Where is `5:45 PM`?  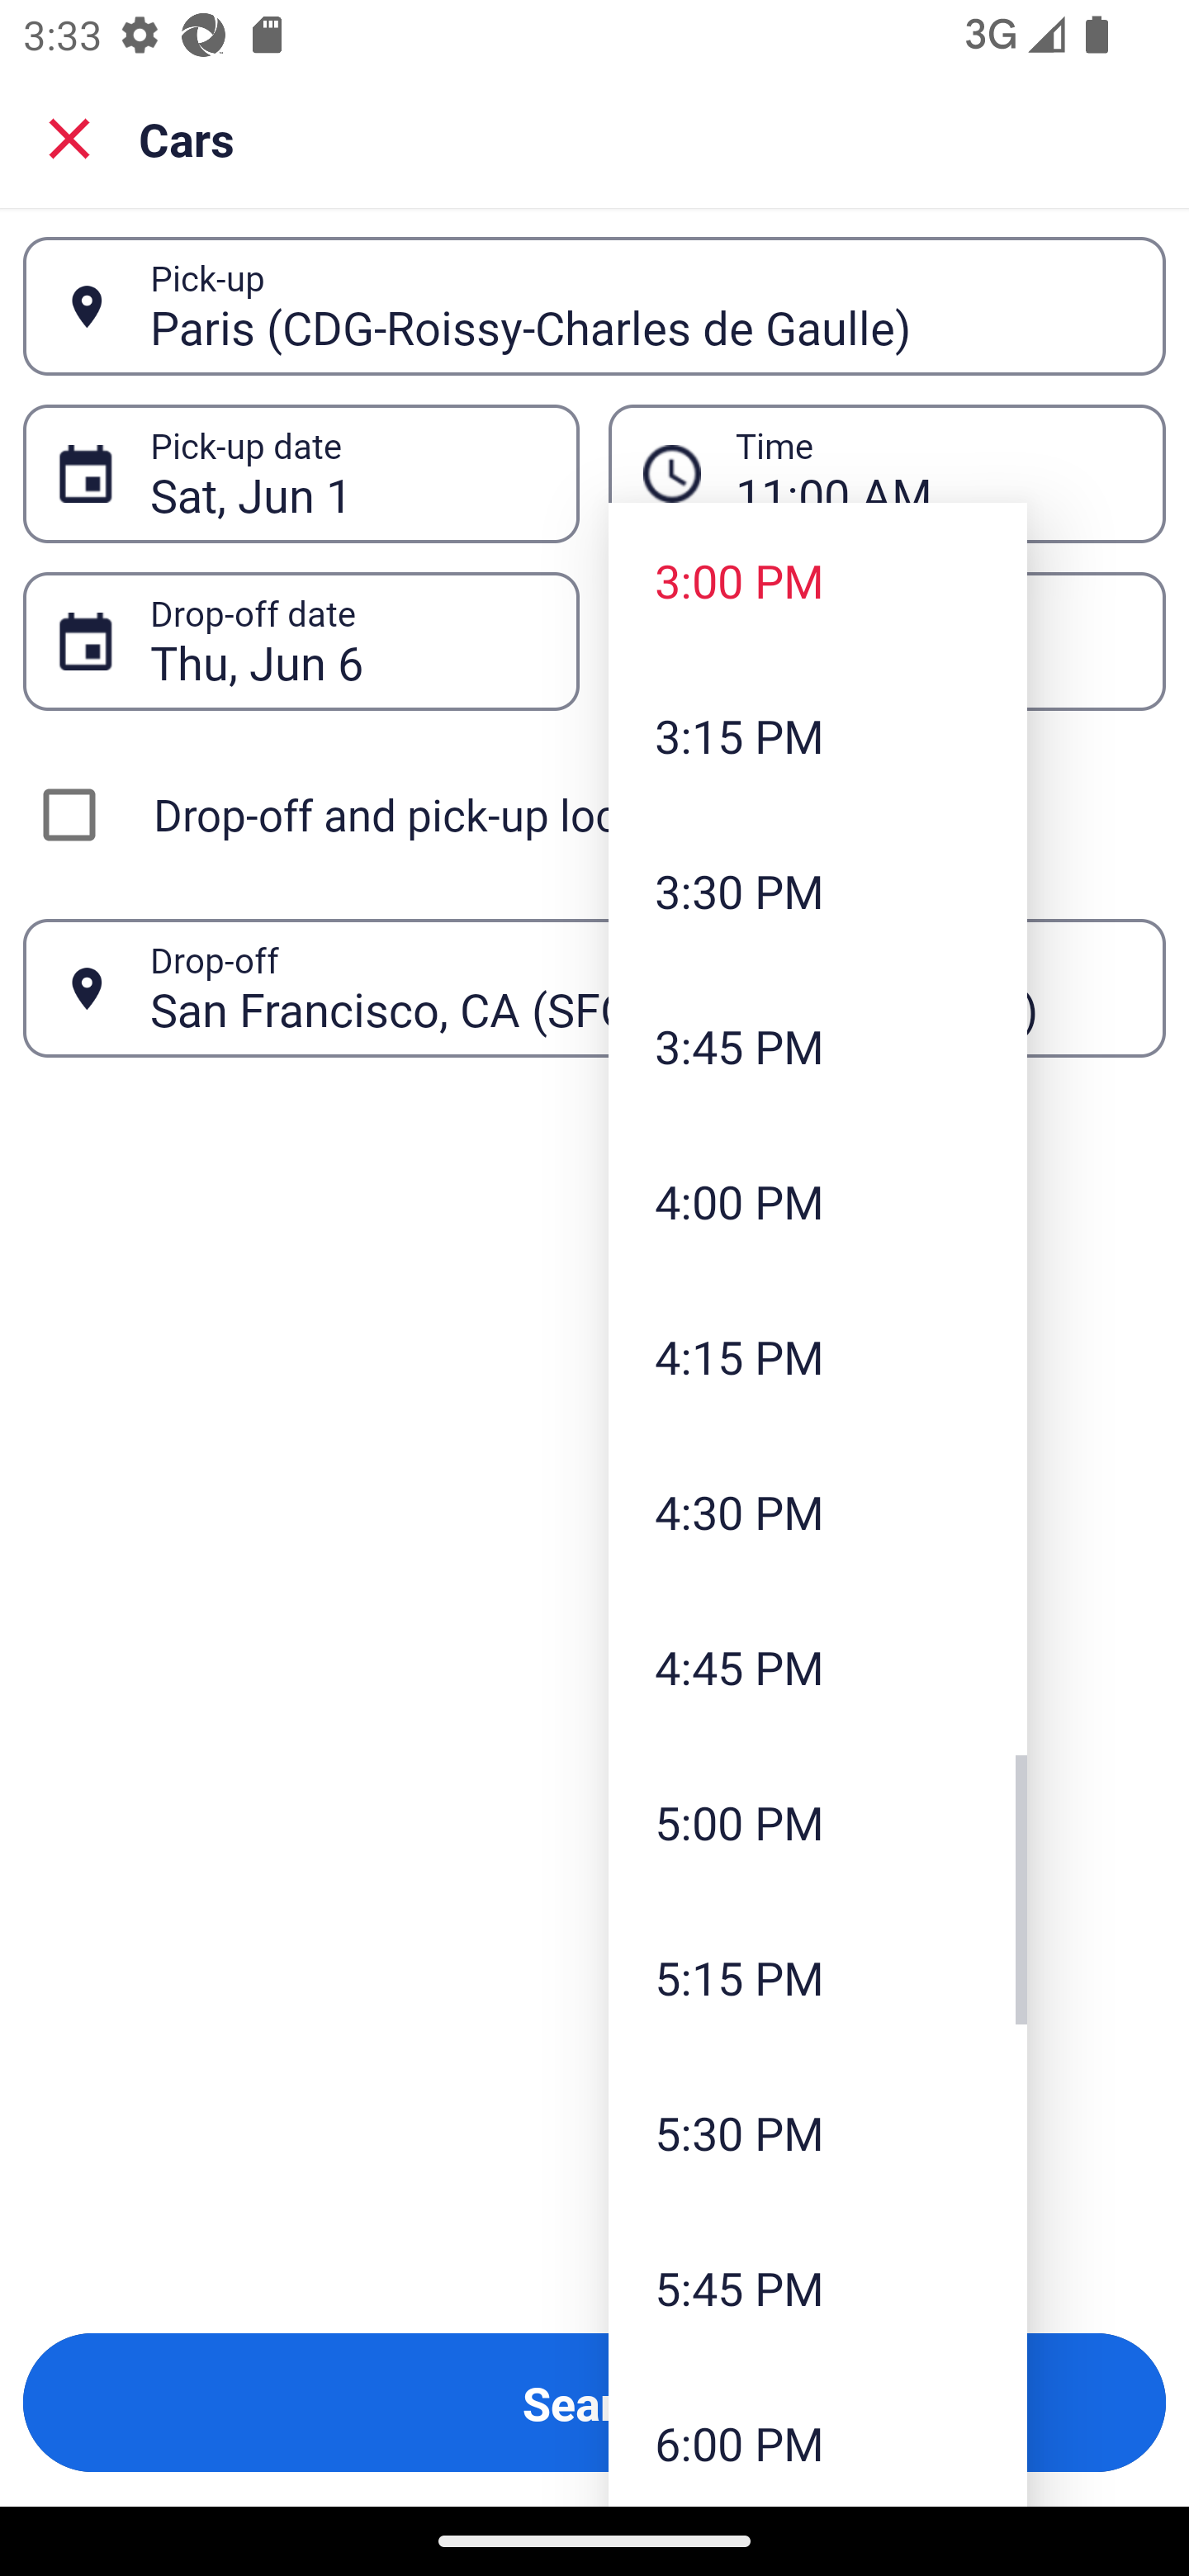
5:45 PM is located at coordinates (817, 2287).